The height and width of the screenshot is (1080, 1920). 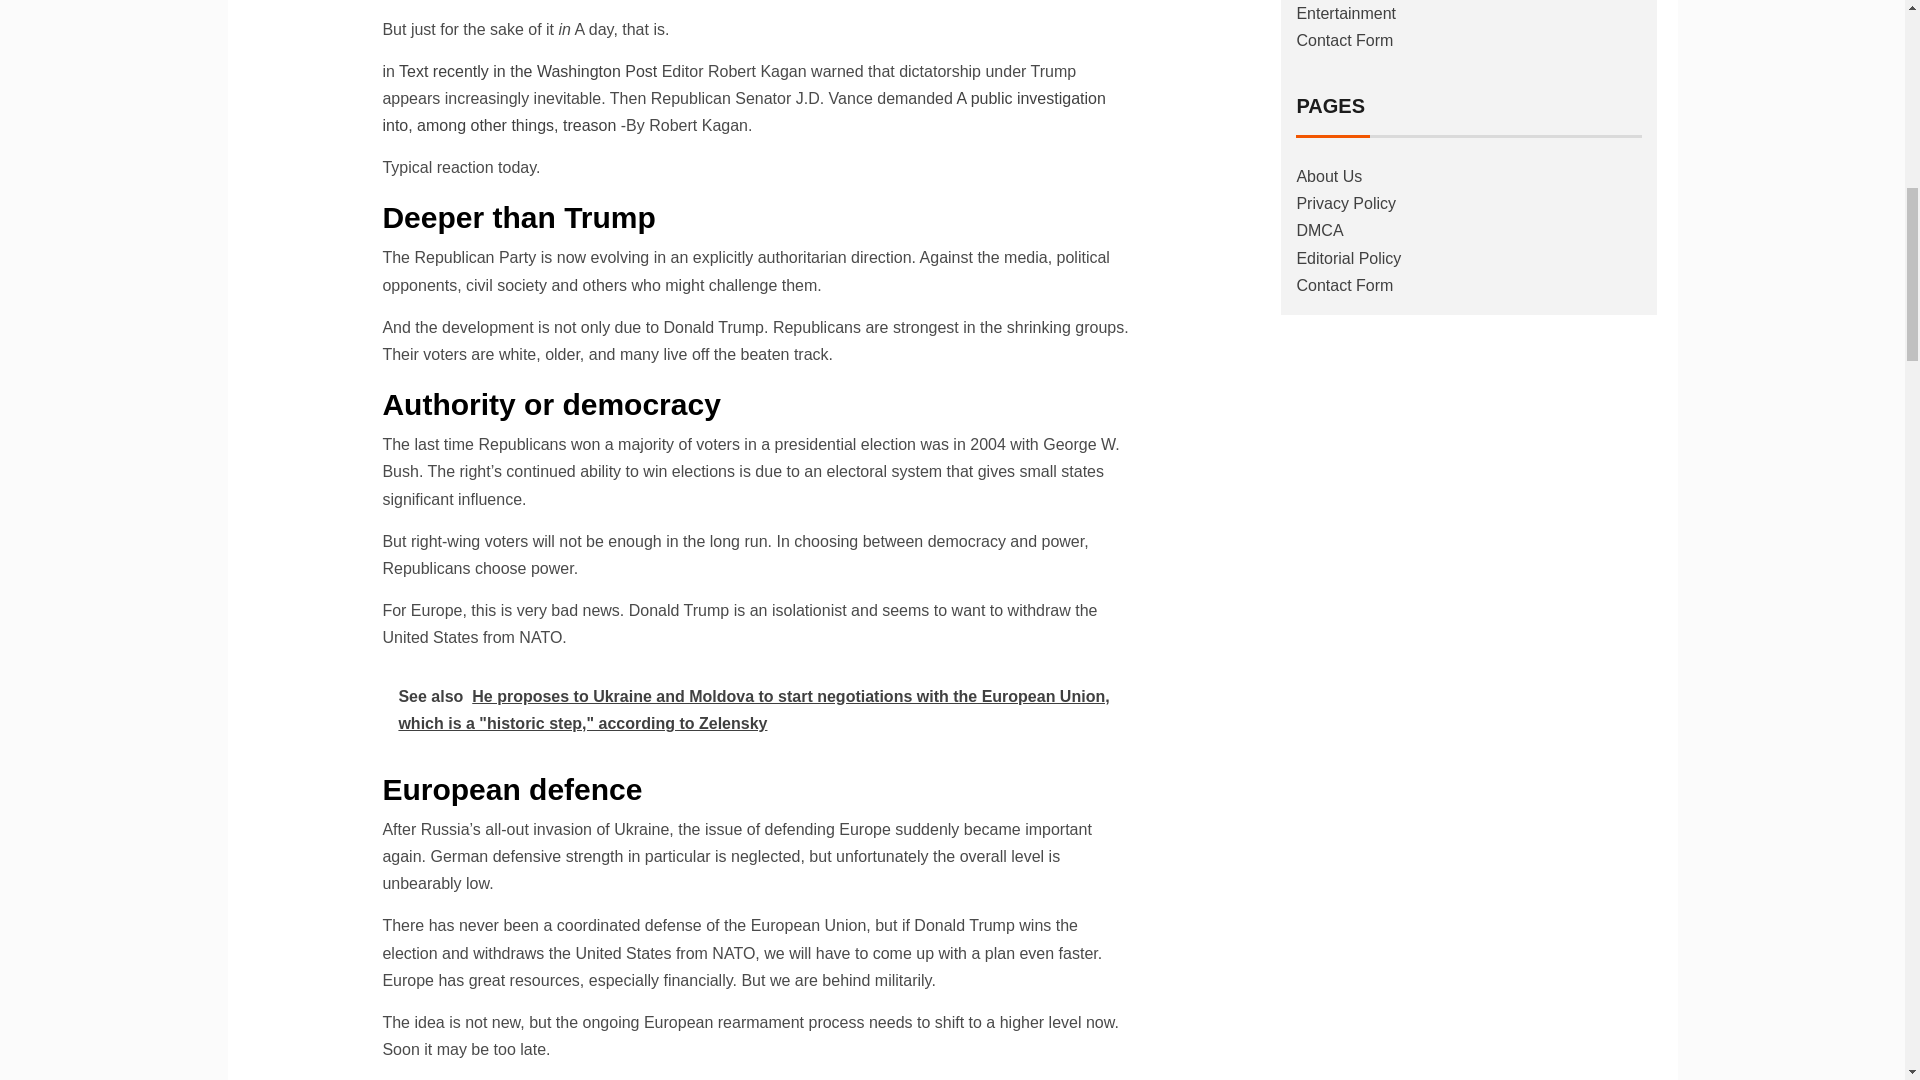 What do you see at coordinates (744, 111) in the screenshot?
I see `A public investigation into, among other things, treason` at bounding box center [744, 111].